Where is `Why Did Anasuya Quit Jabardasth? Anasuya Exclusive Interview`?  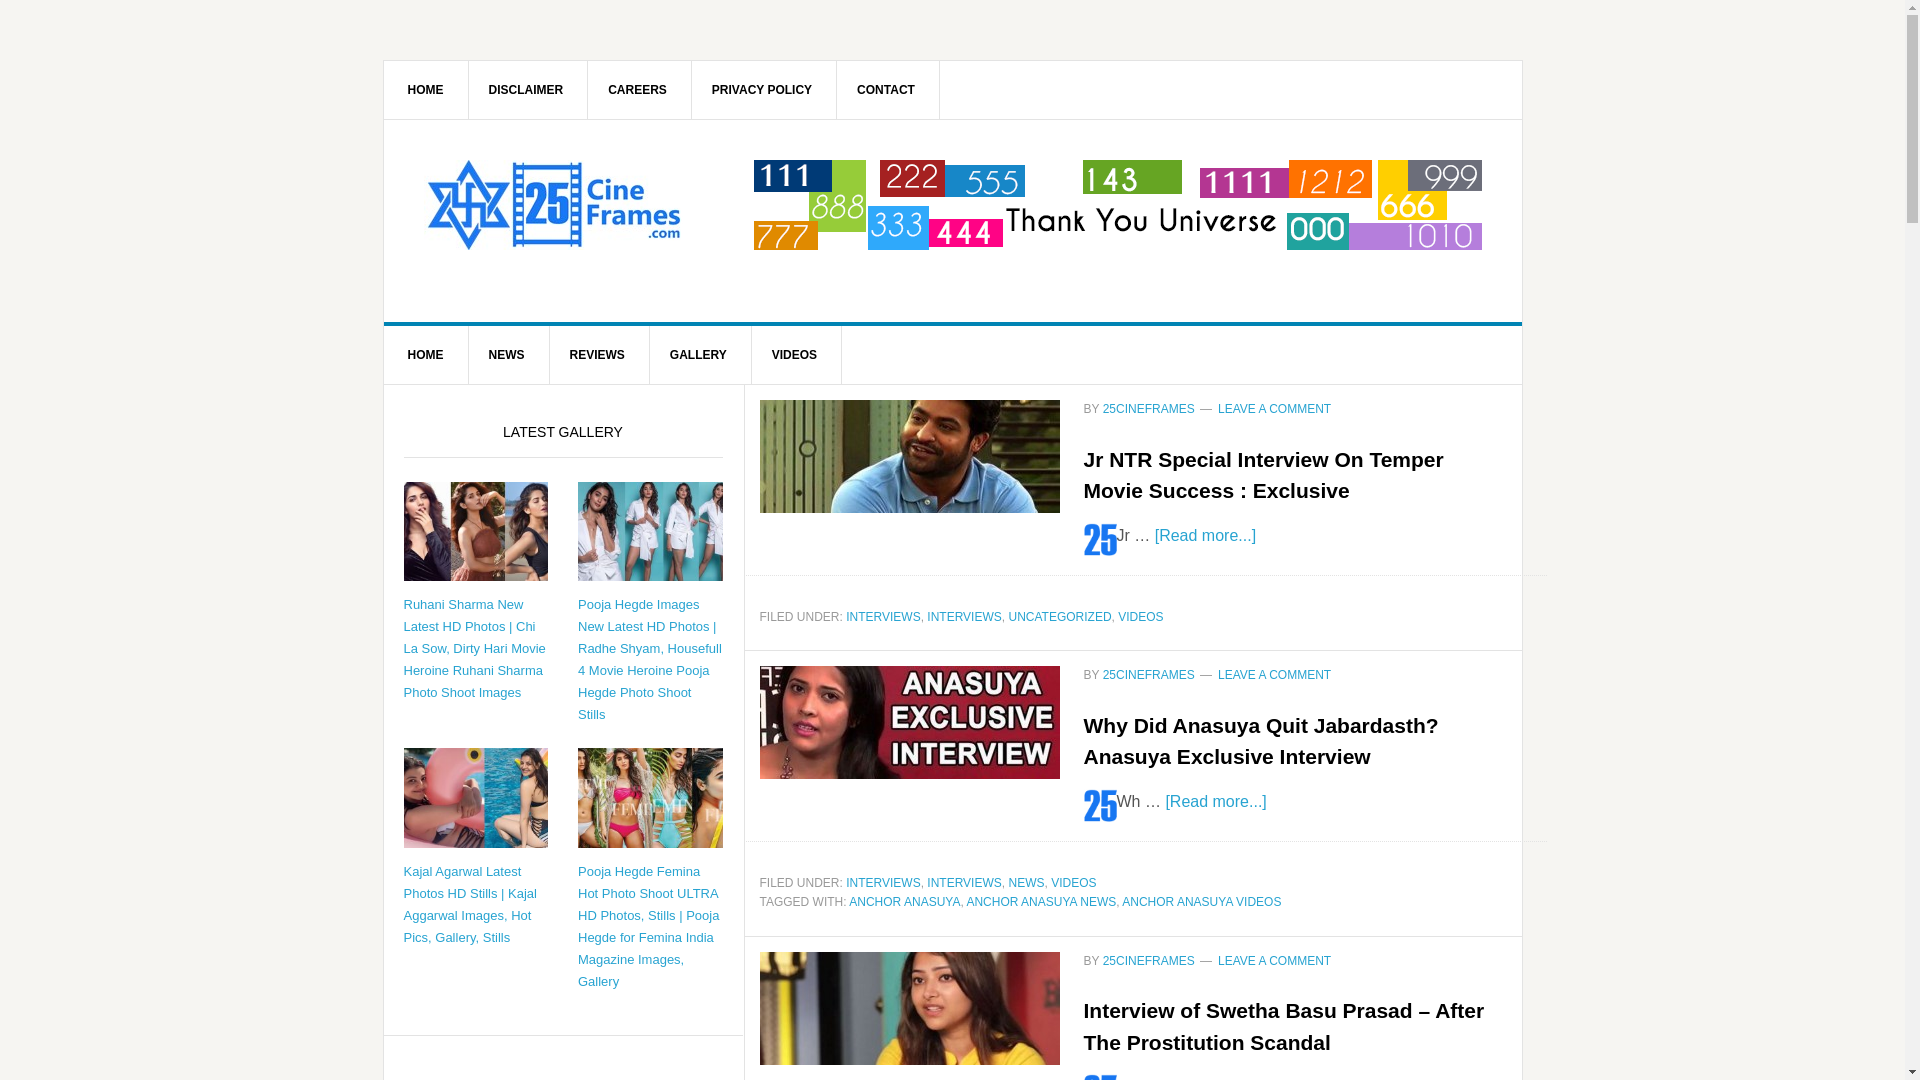
Why Did Anasuya Quit Jabardasth? Anasuya Exclusive Interview is located at coordinates (1262, 742).